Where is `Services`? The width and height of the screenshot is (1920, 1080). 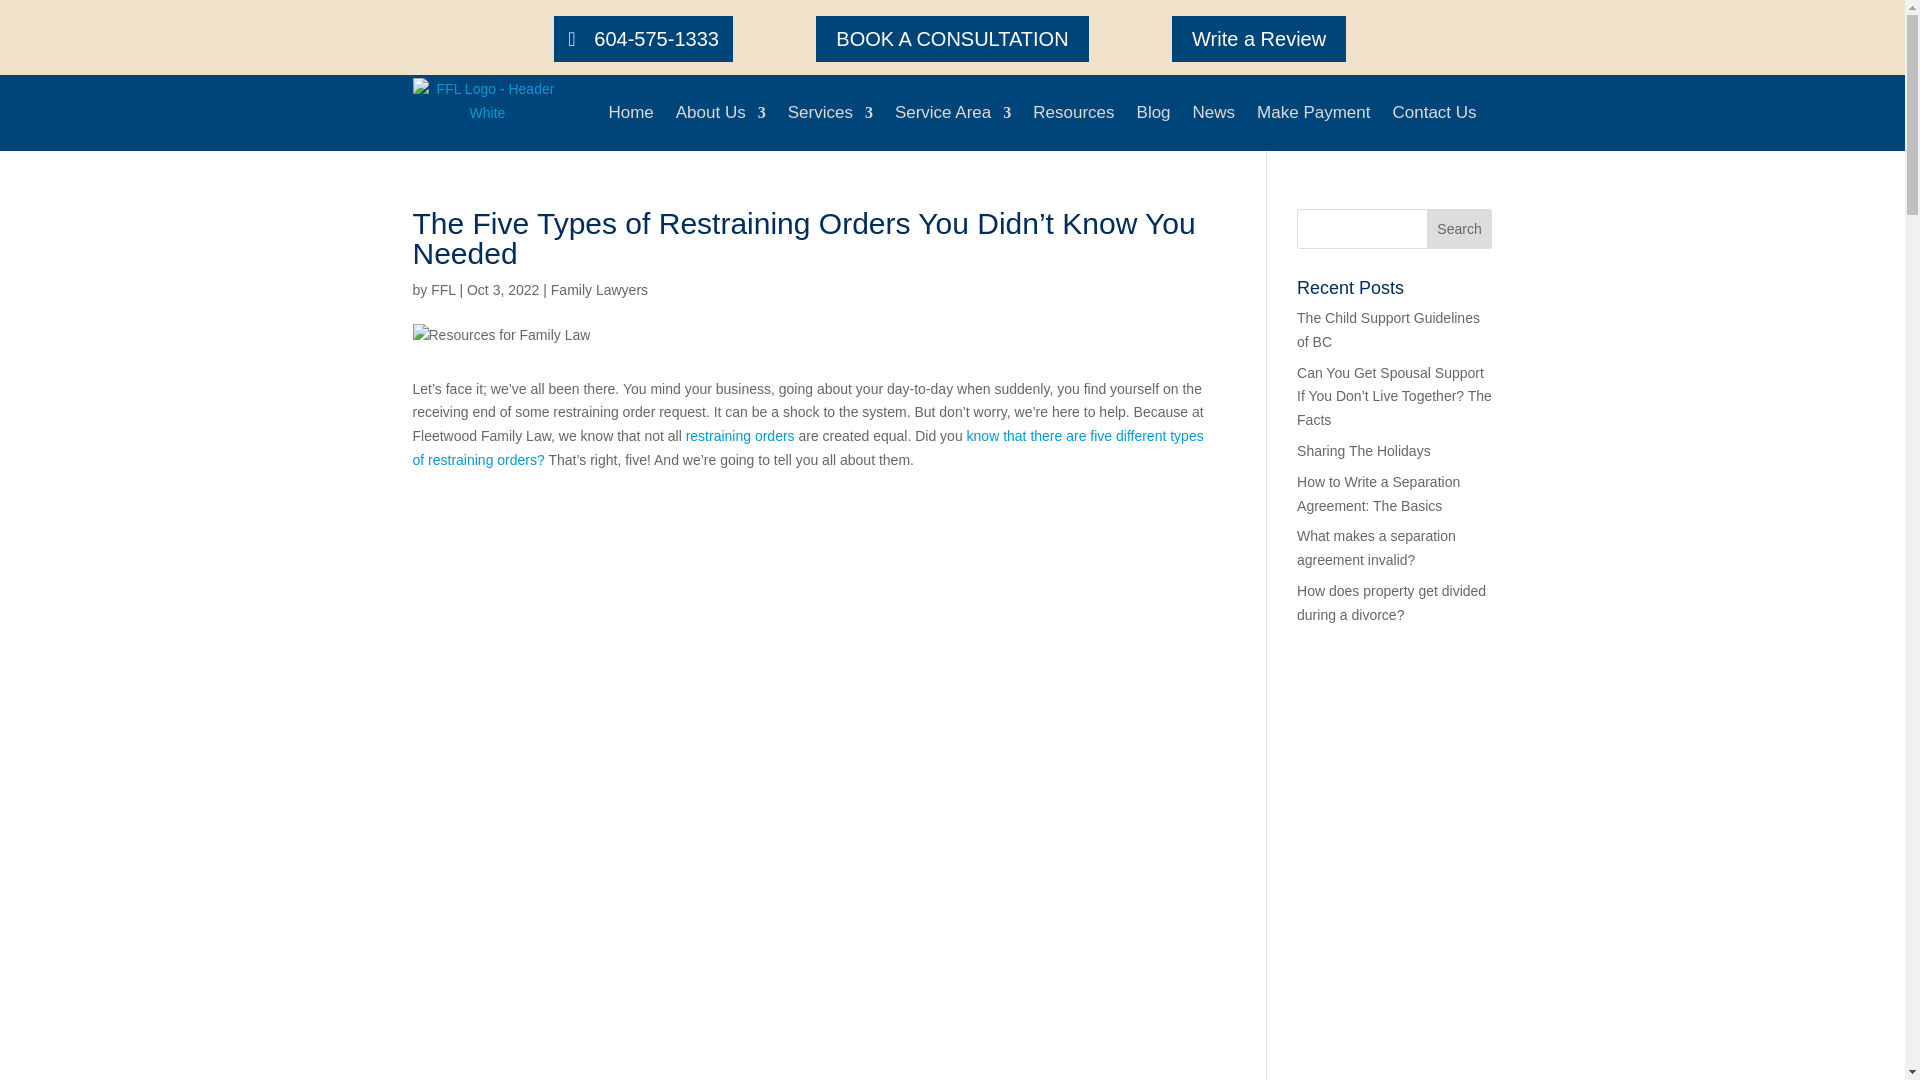
Services is located at coordinates (830, 112).